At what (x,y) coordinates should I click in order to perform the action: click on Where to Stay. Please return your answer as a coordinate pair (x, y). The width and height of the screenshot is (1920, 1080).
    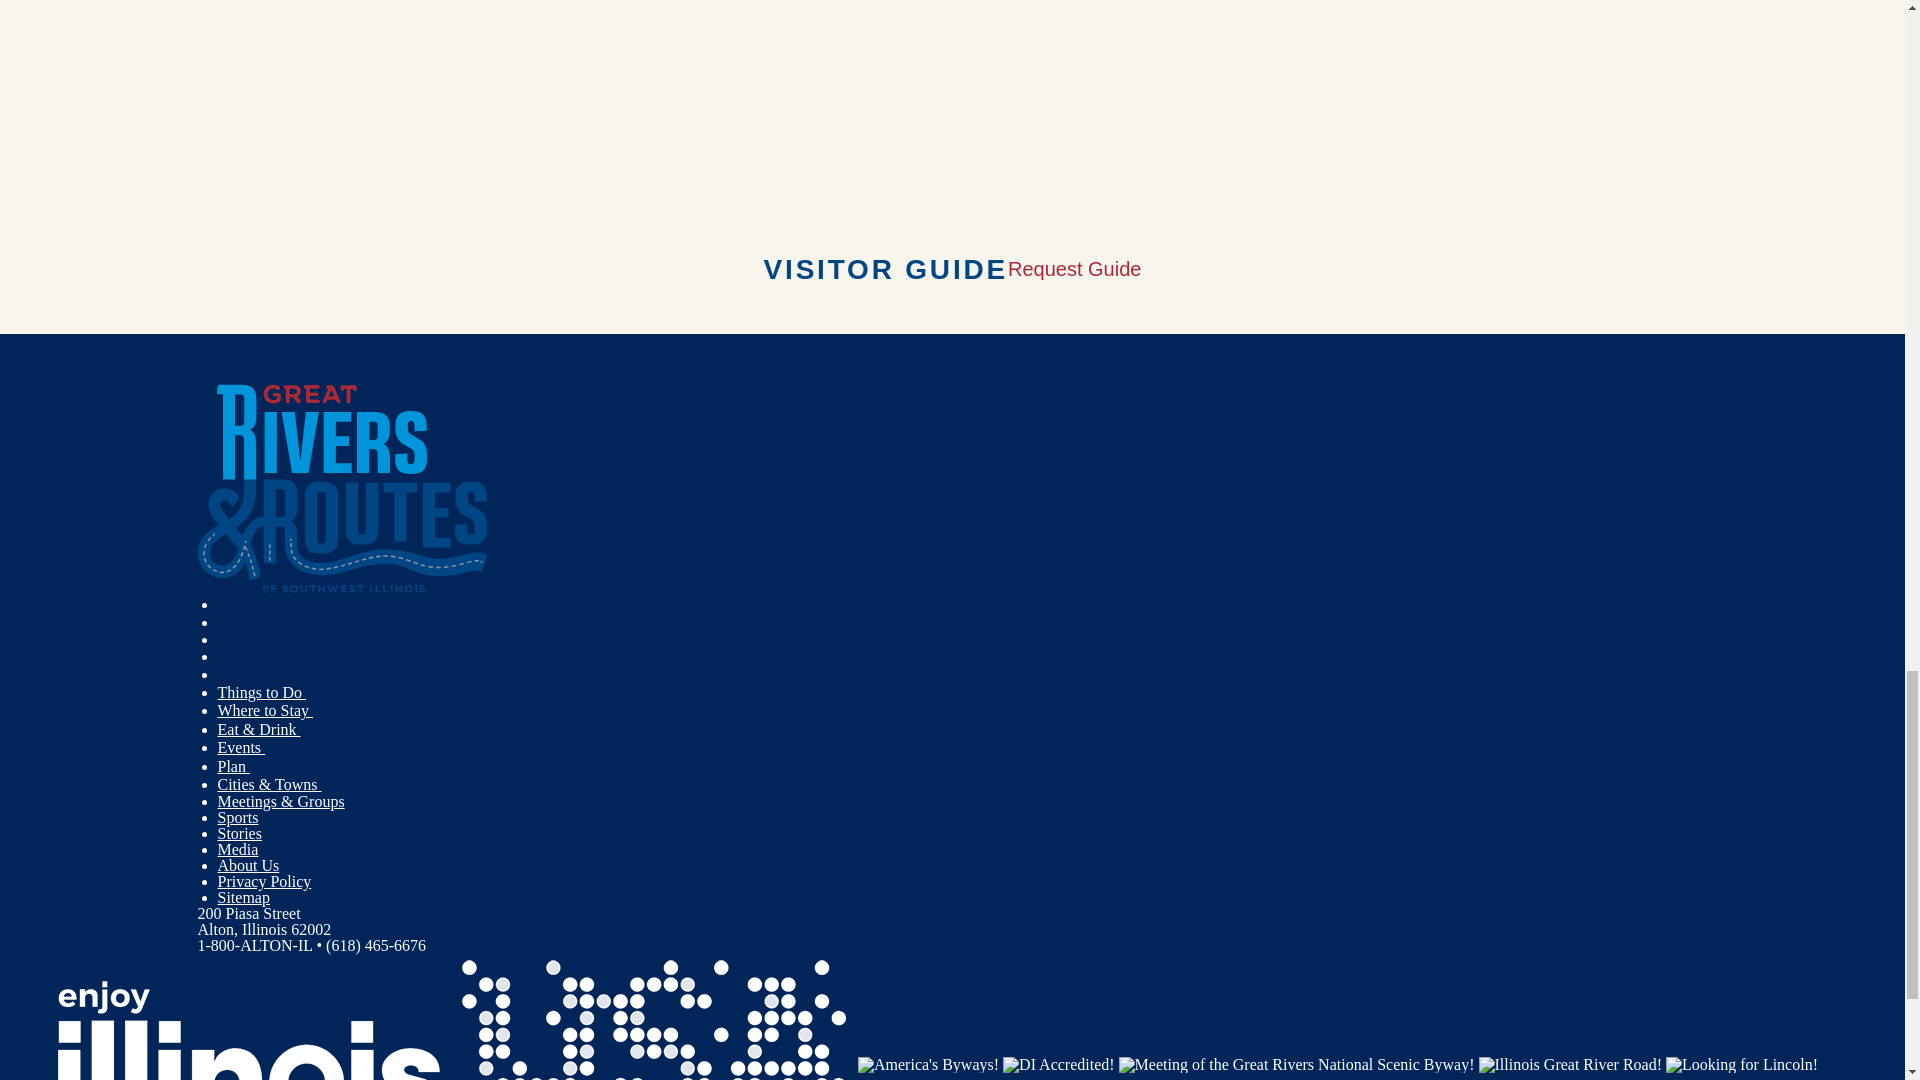
    Looking at the image, I should click on (266, 710).